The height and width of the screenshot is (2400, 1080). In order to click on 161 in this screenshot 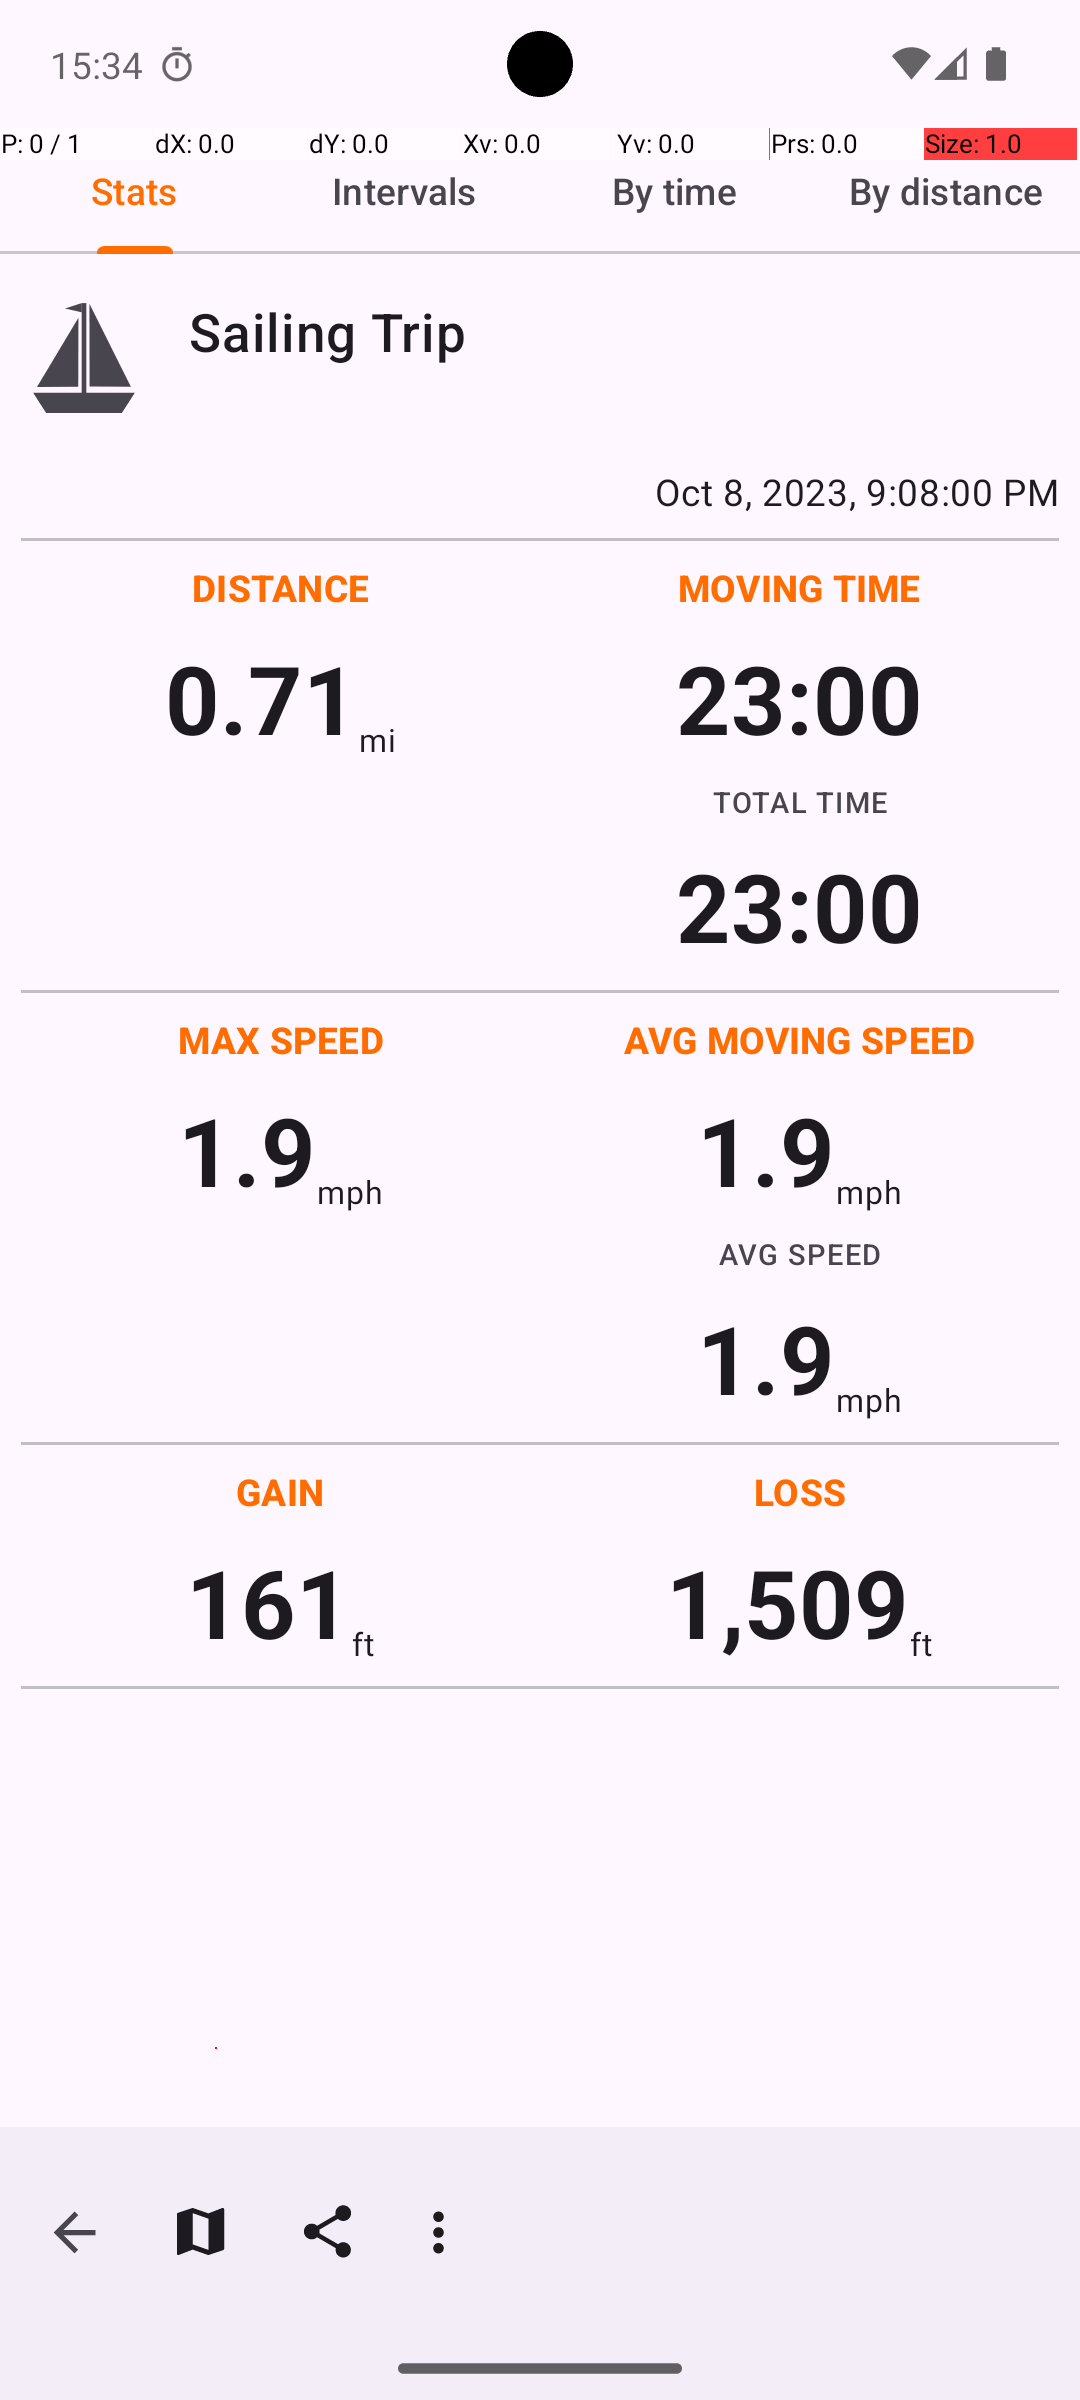, I will do `click(268, 1602)`.